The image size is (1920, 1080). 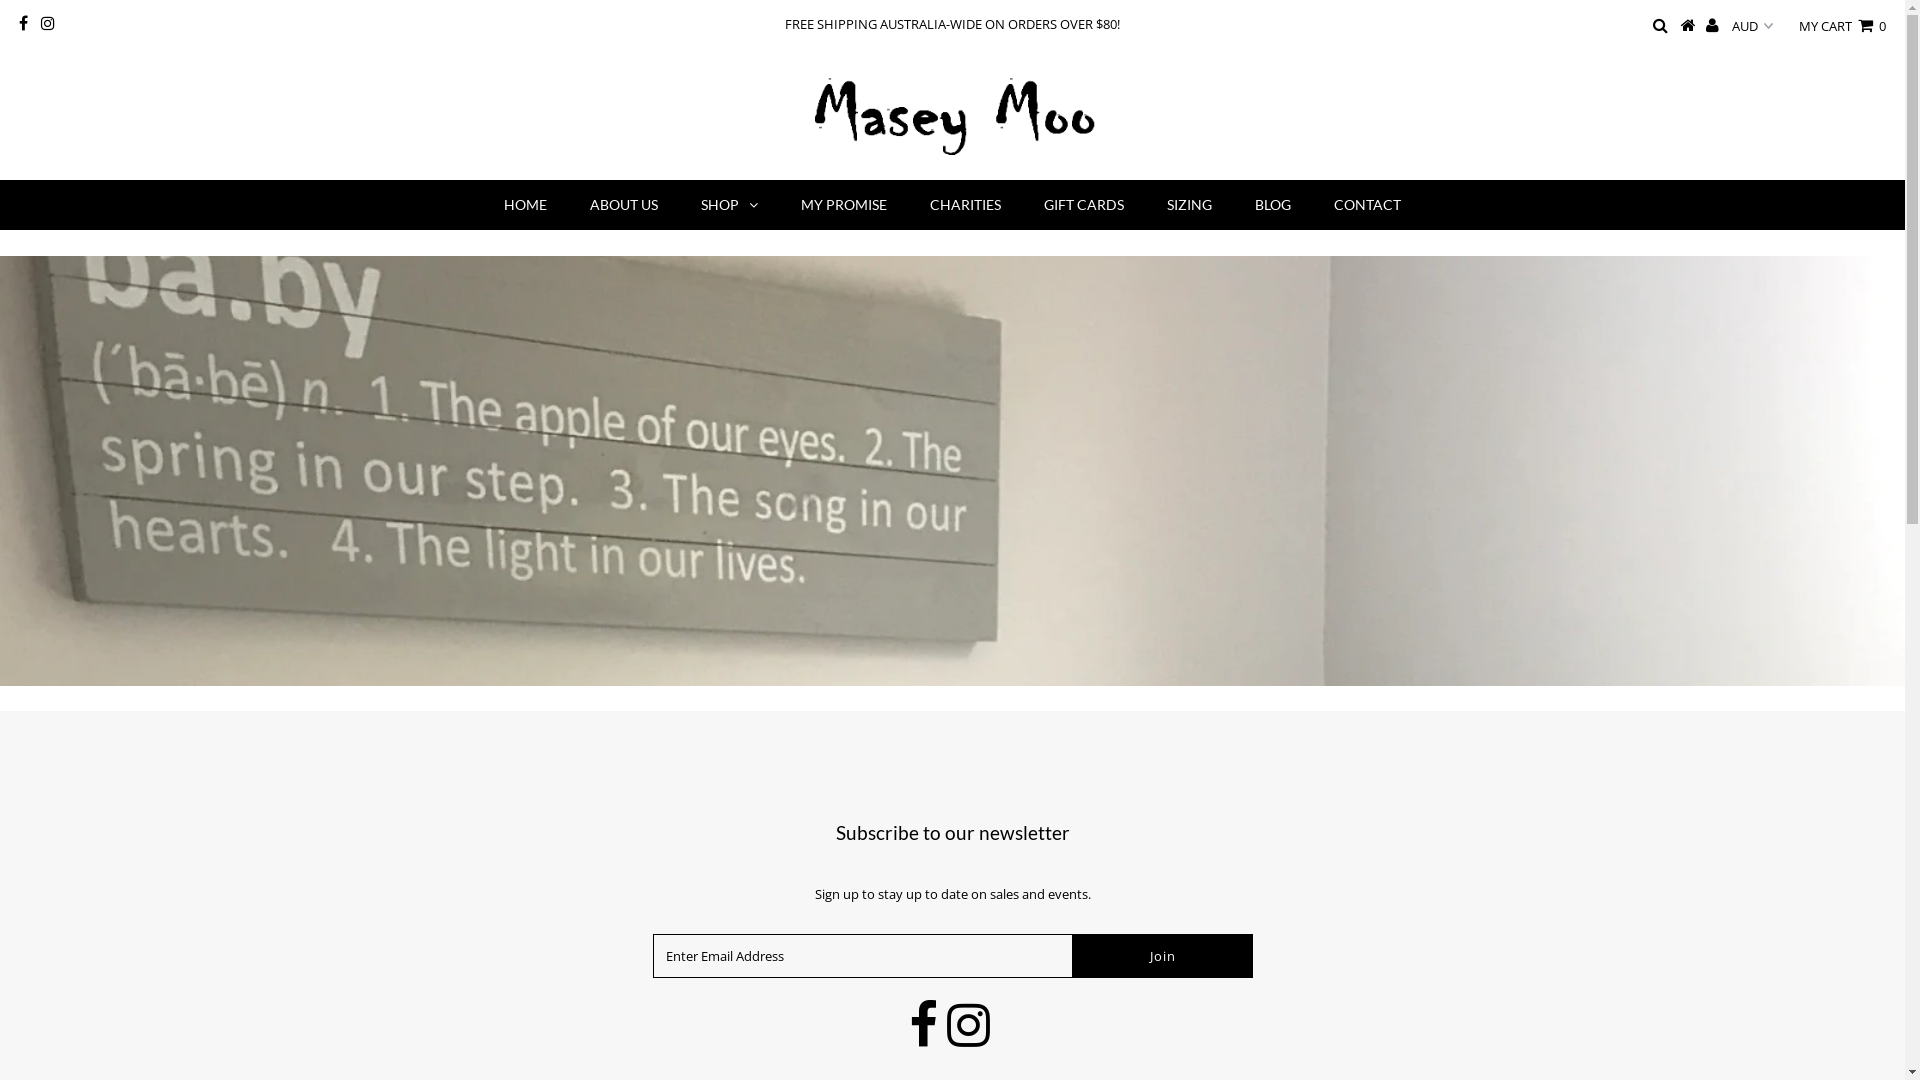 I want to click on MY CART    0, so click(x=1842, y=26).